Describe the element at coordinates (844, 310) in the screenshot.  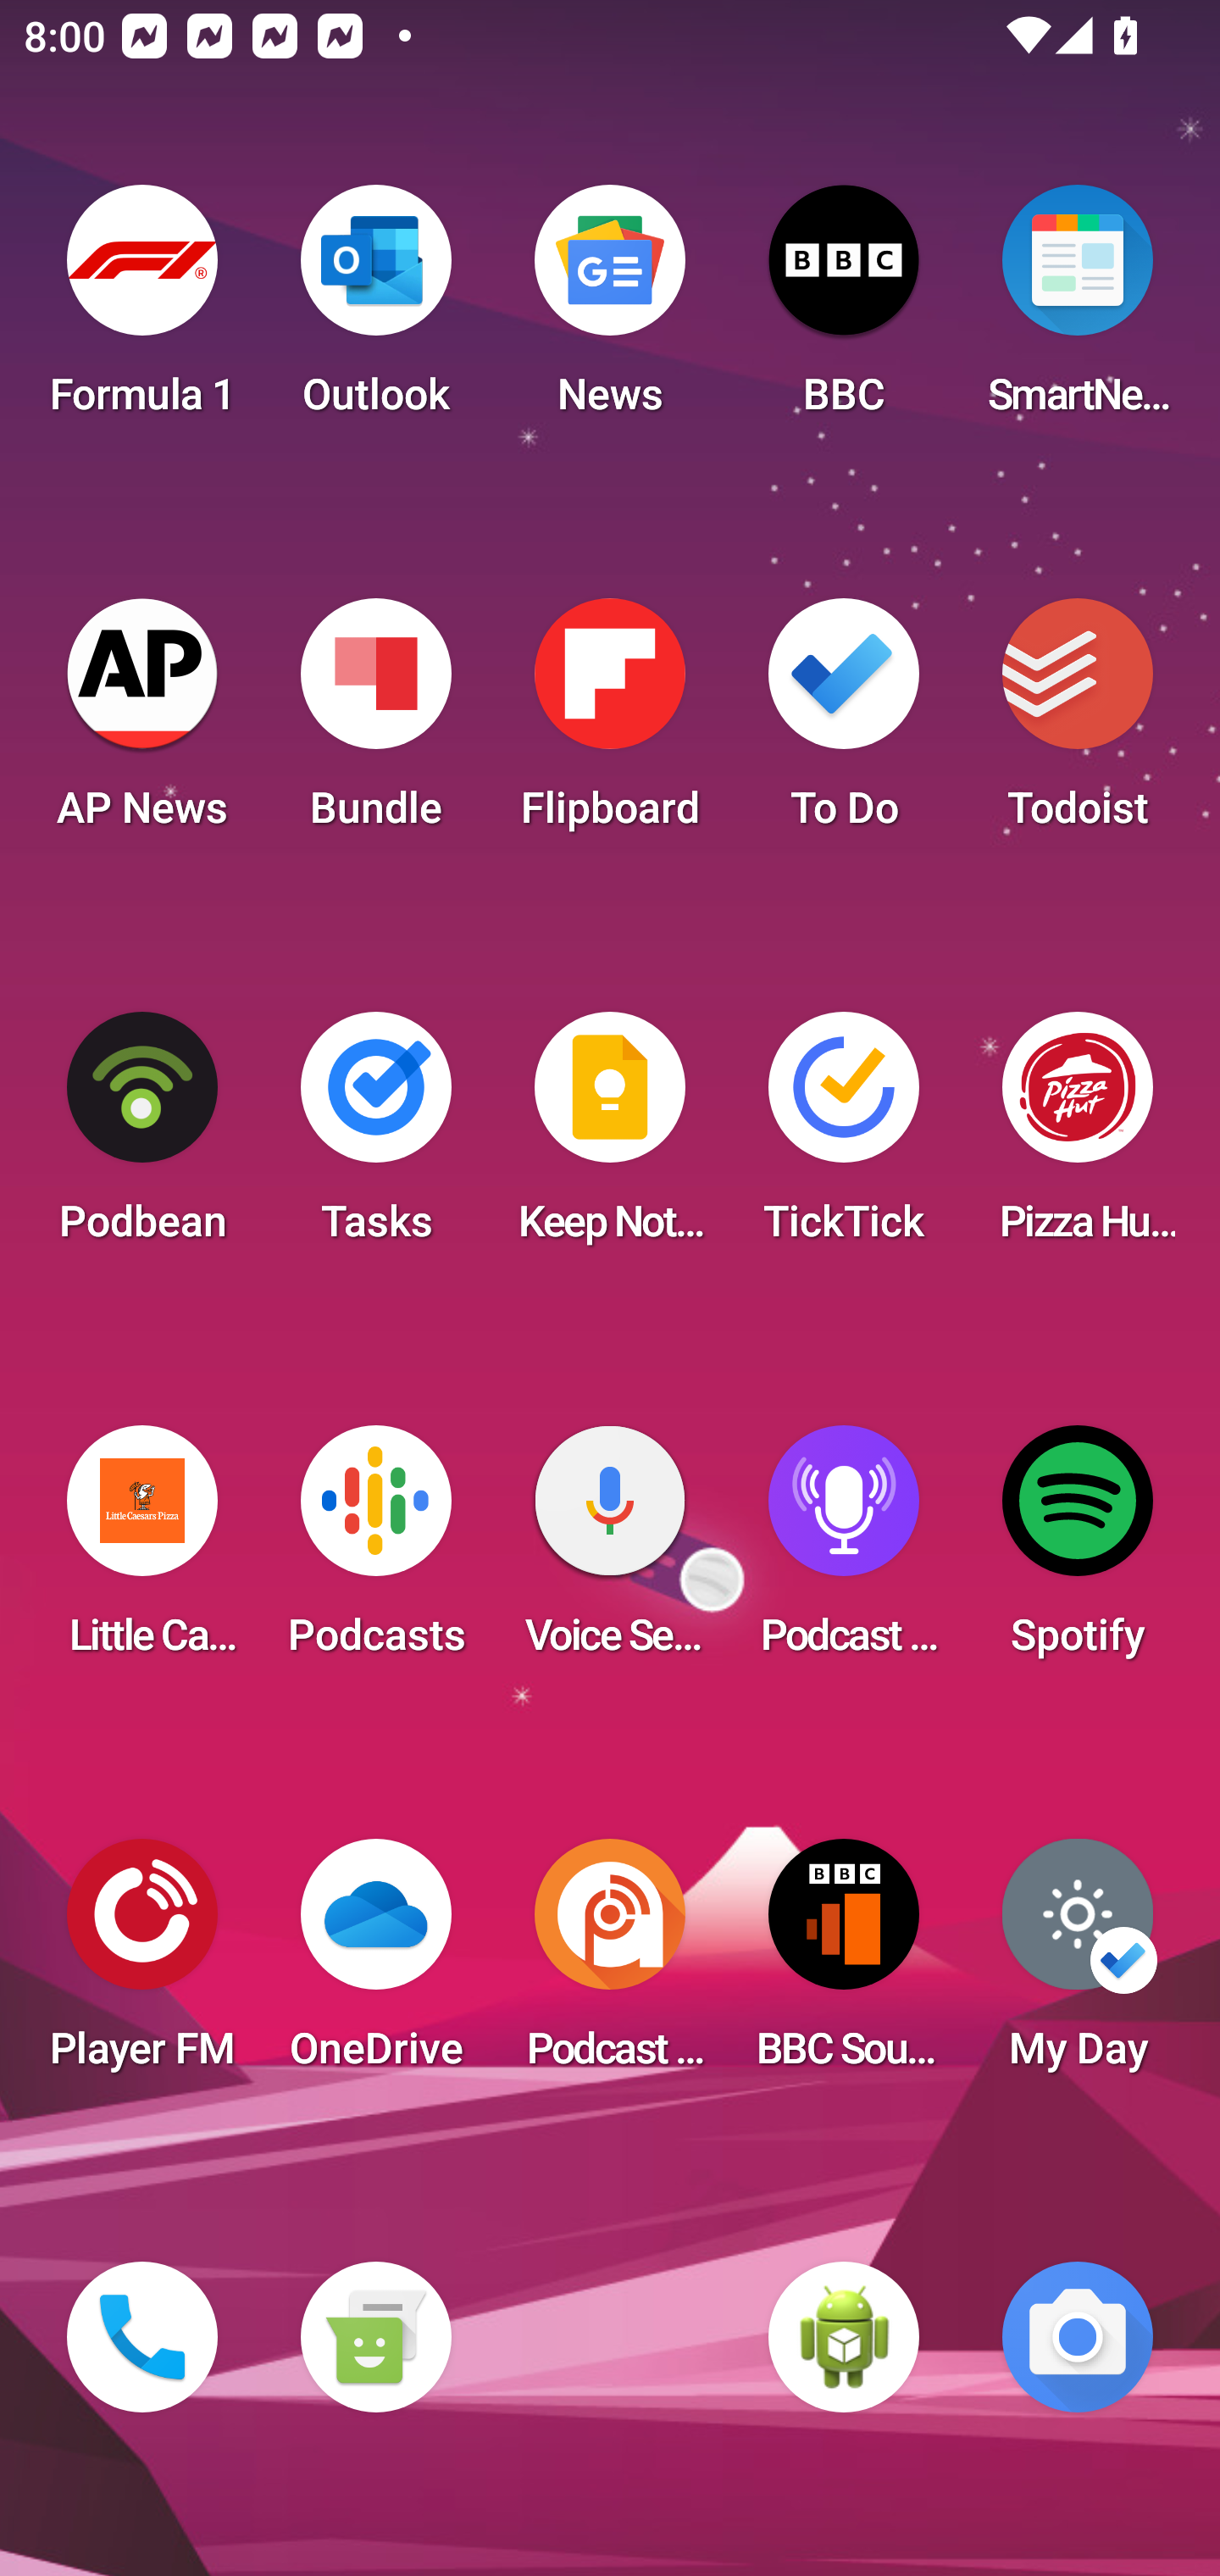
I see `BBC` at that location.